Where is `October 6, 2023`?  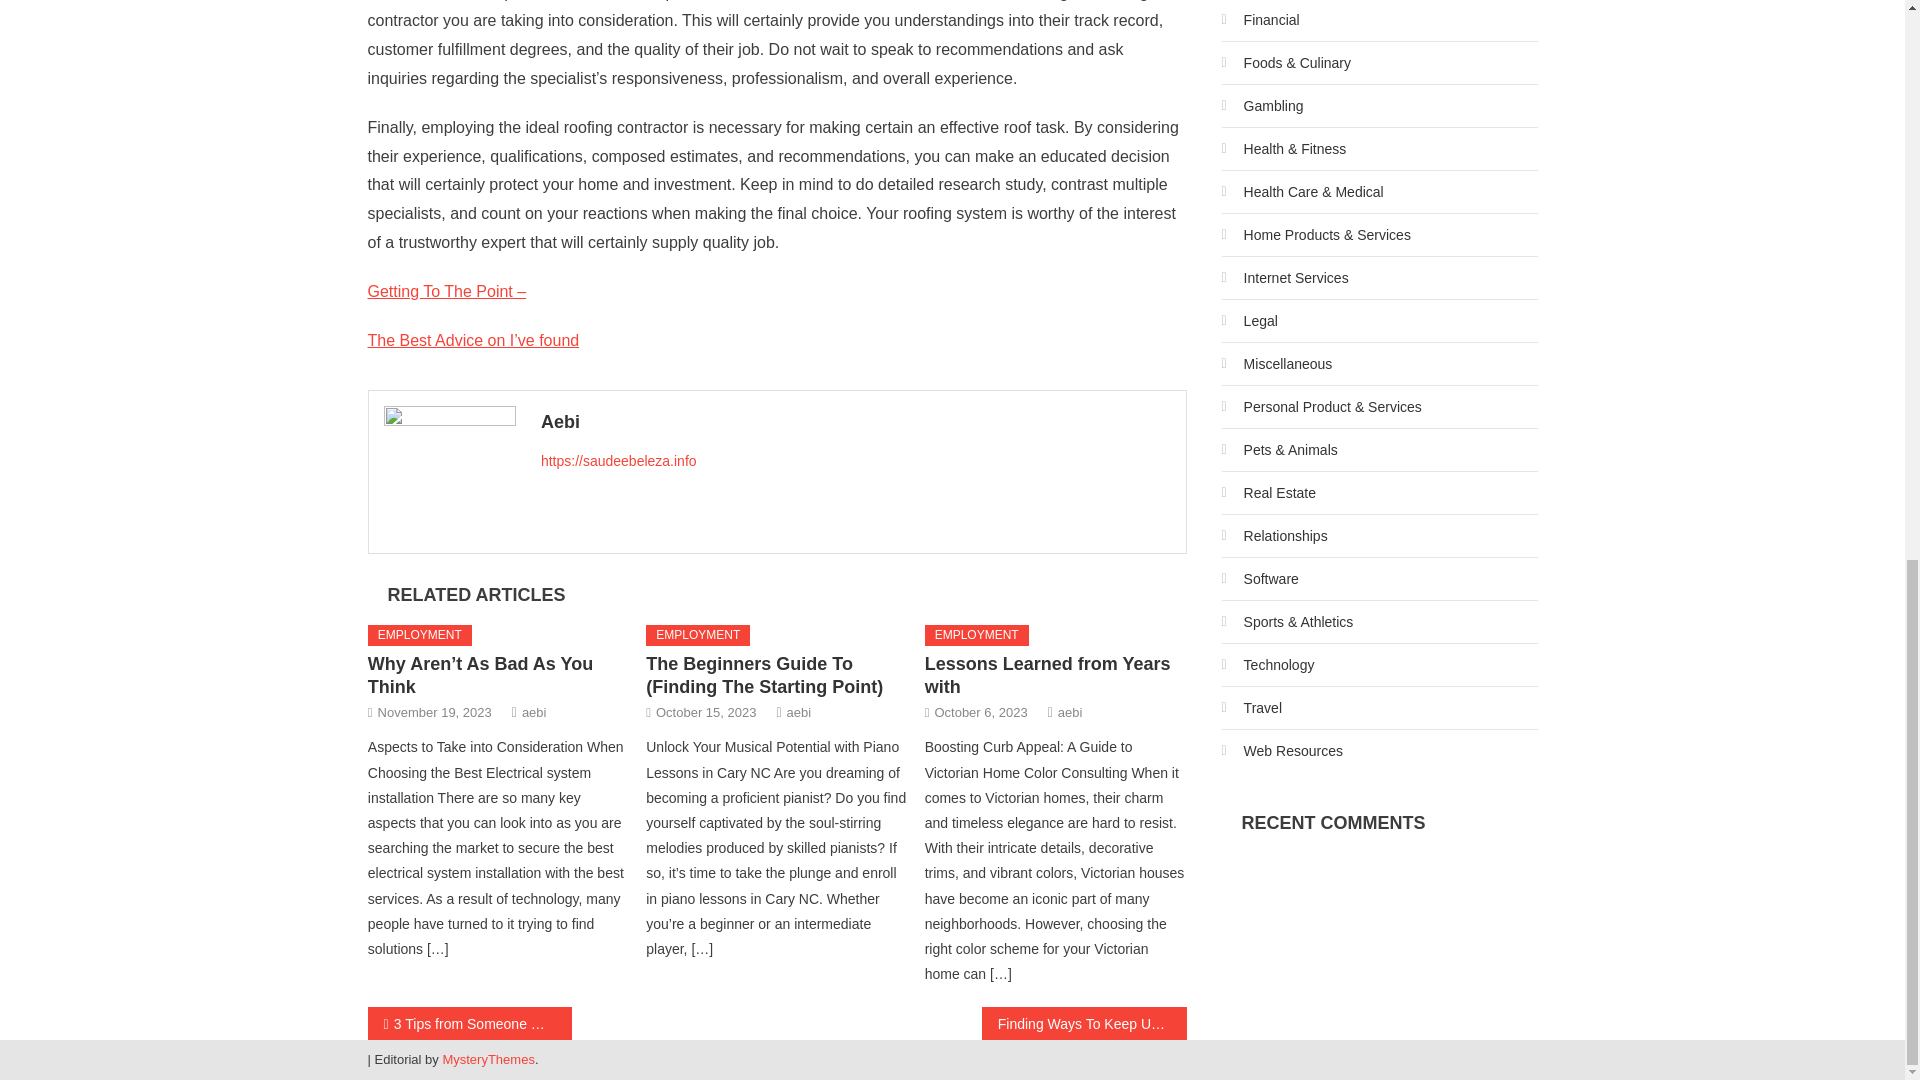
October 6, 2023 is located at coordinates (980, 712).